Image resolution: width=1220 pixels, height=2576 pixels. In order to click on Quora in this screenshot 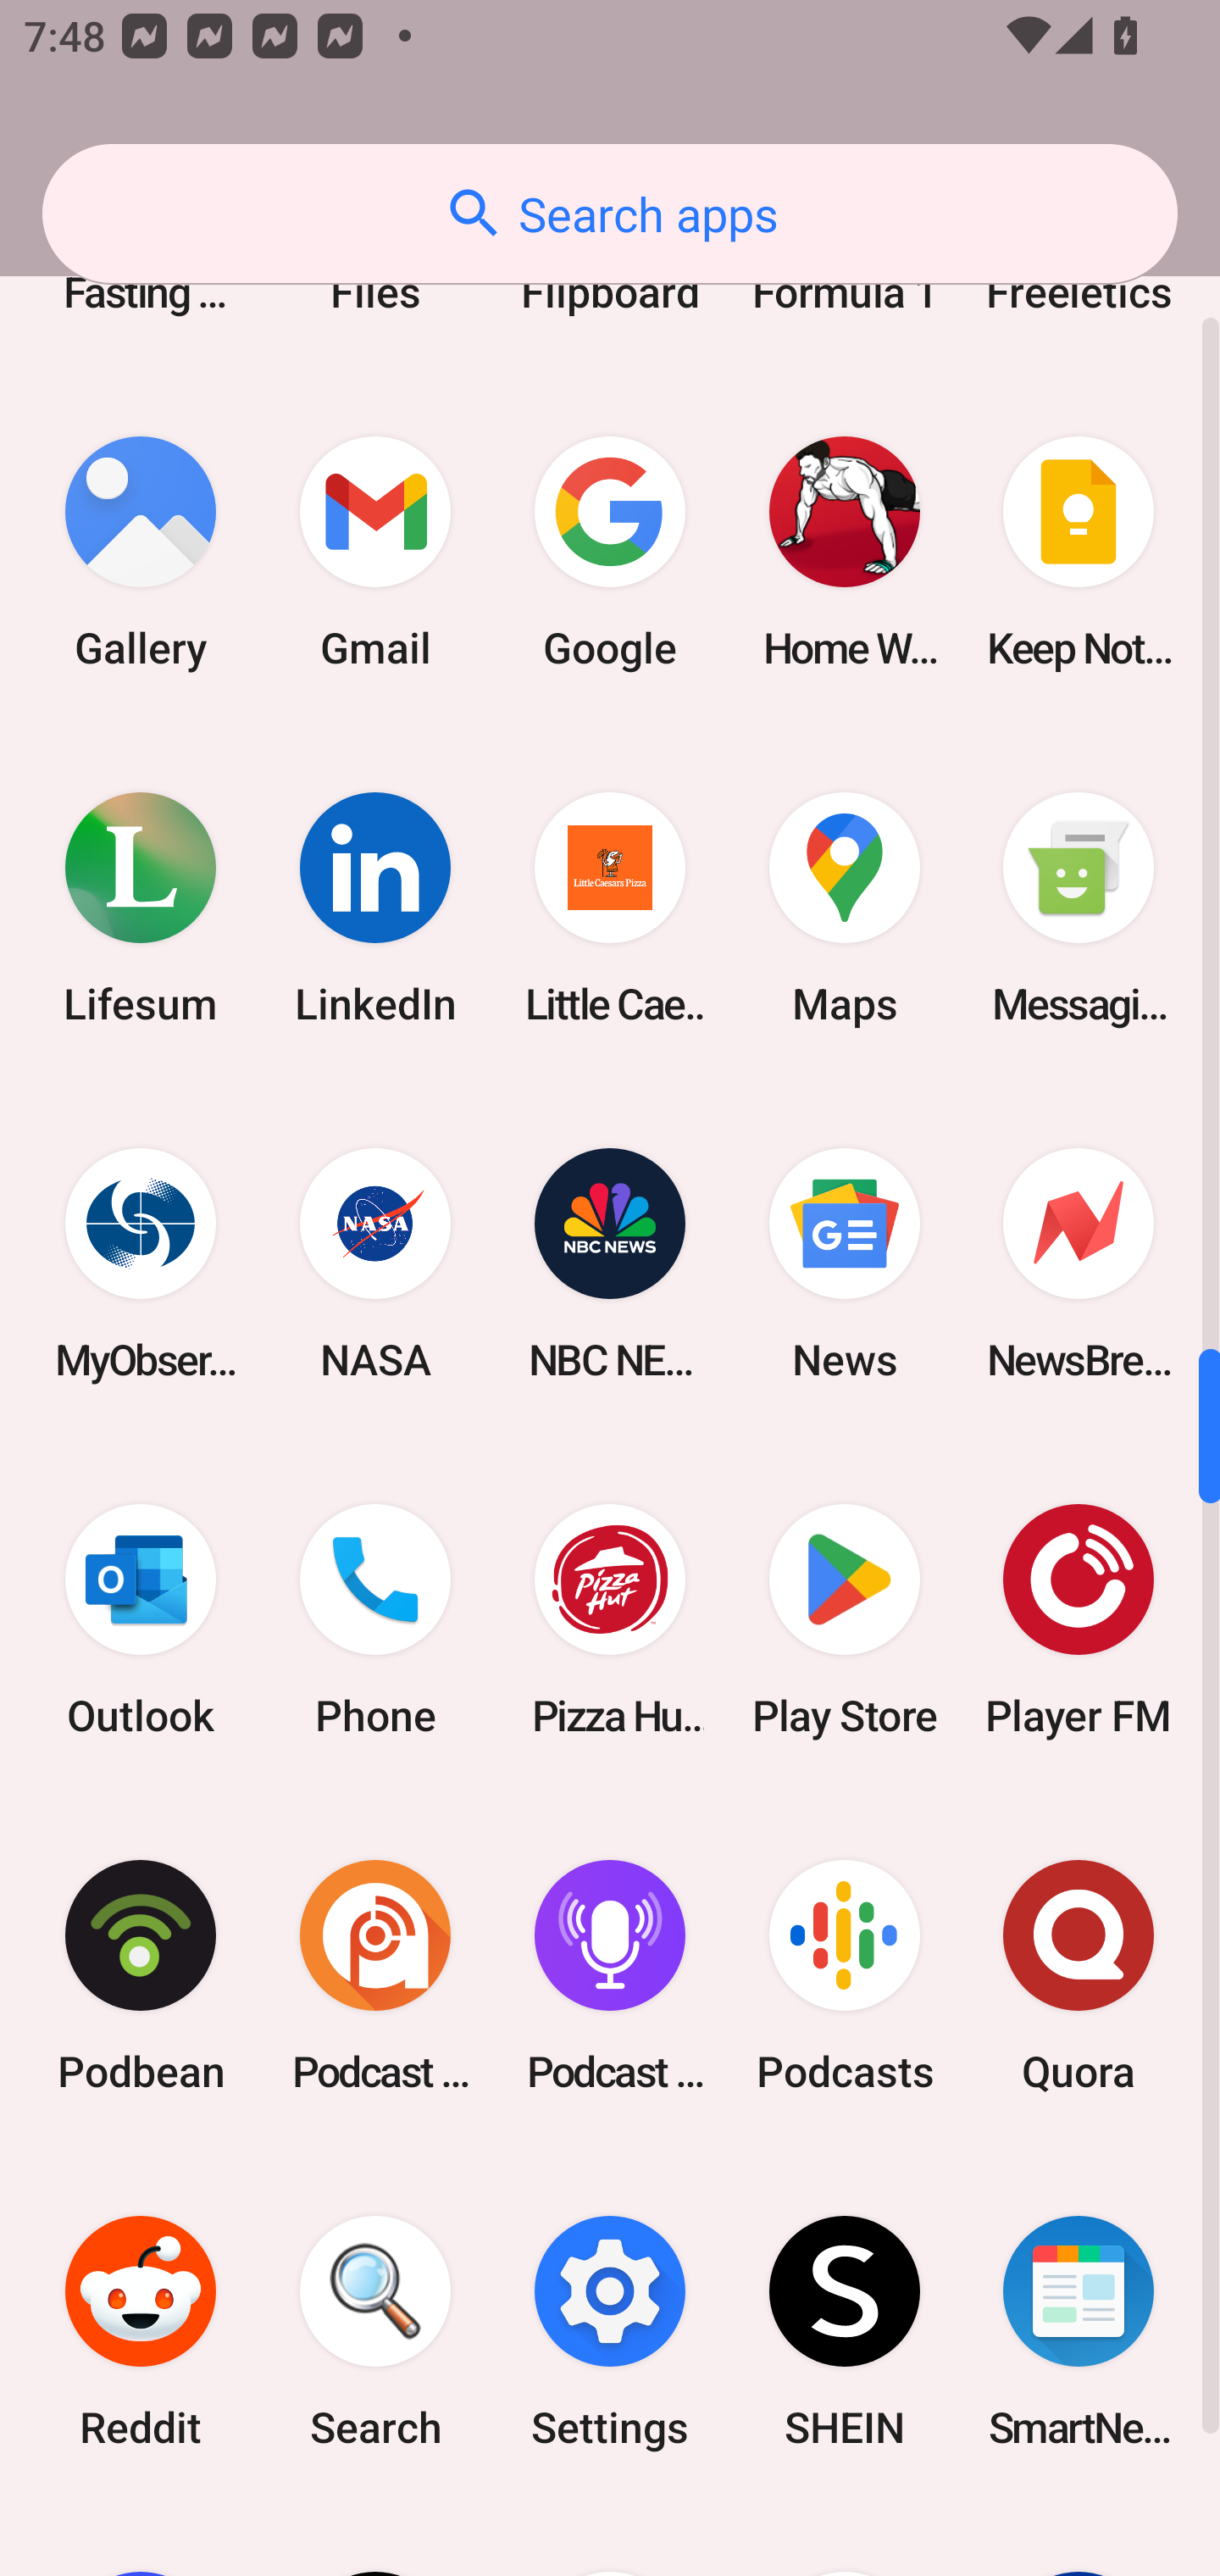, I will do `click(1079, 1975)`.